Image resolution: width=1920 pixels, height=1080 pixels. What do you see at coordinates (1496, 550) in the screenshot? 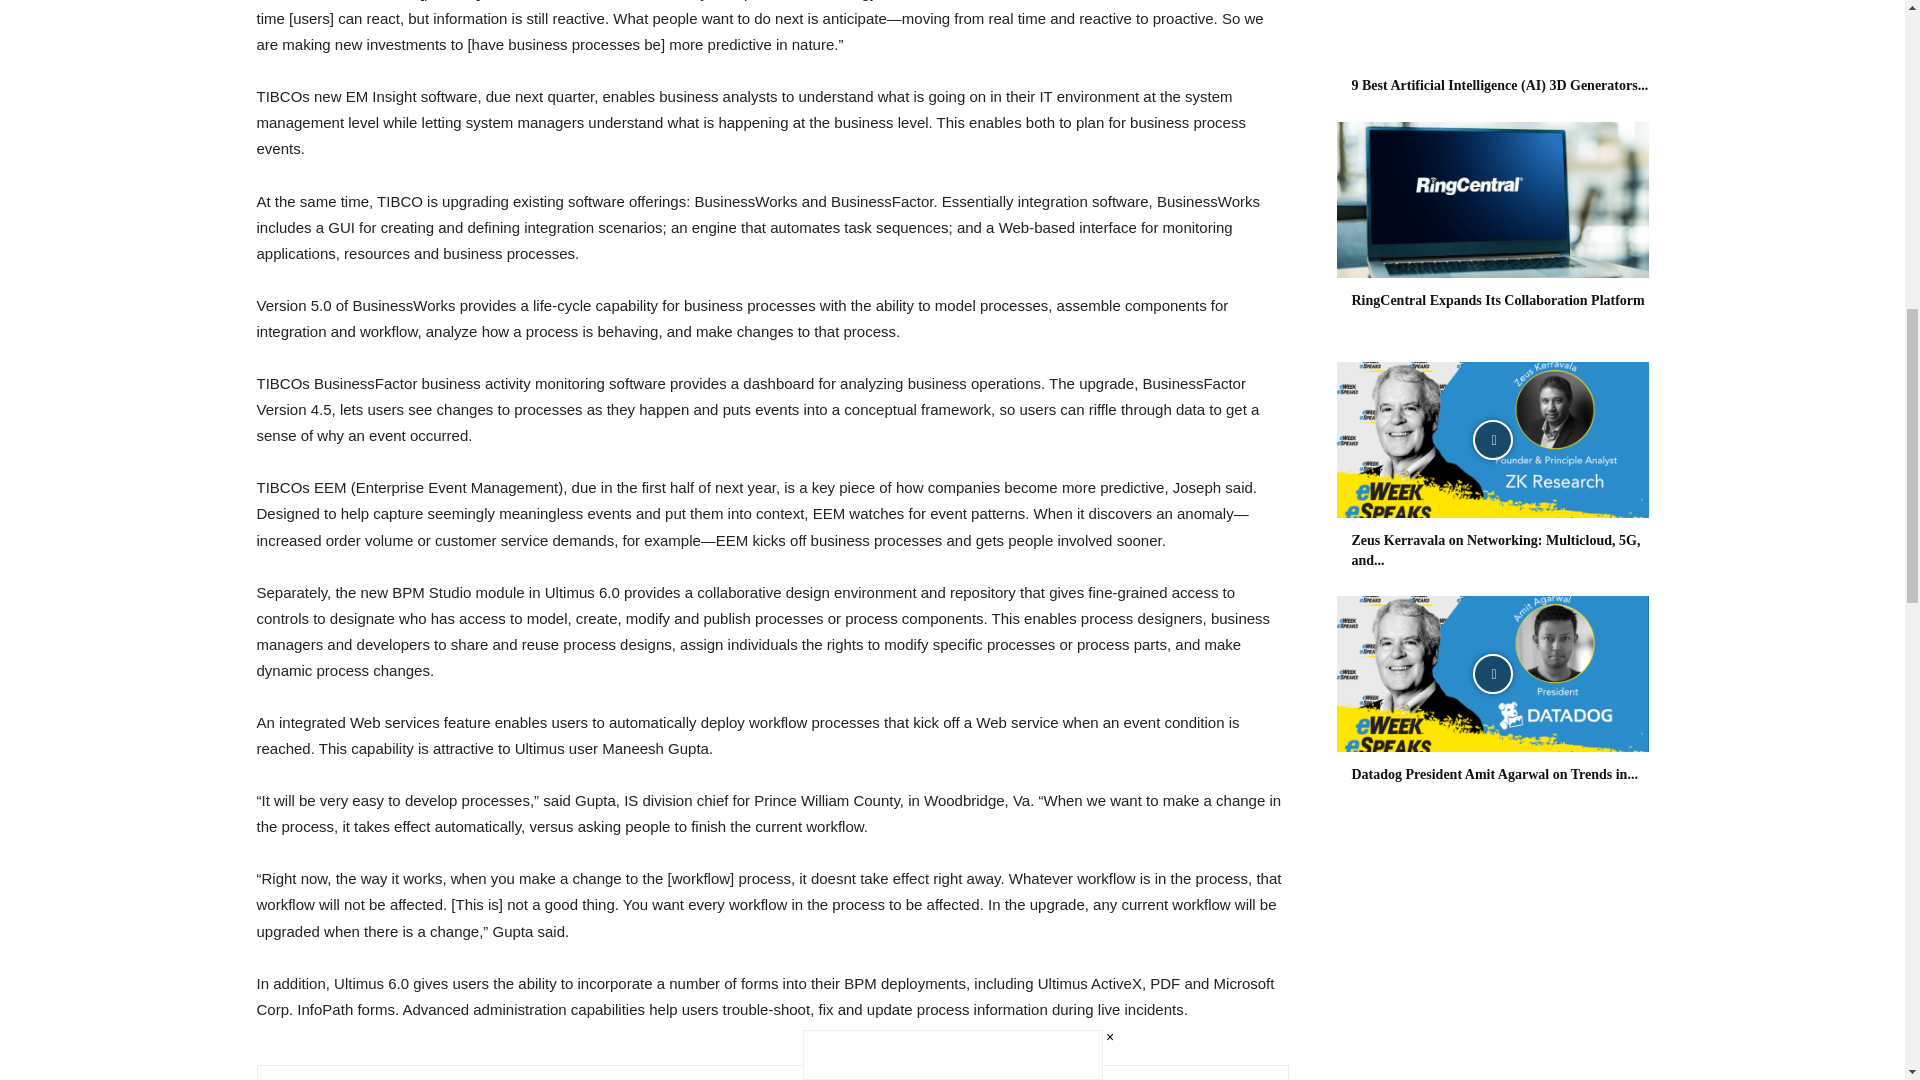
I see `Zeus Kerravala on Networking: Multicloud, 5G, and Automation` at bounding box center [1496, 550].